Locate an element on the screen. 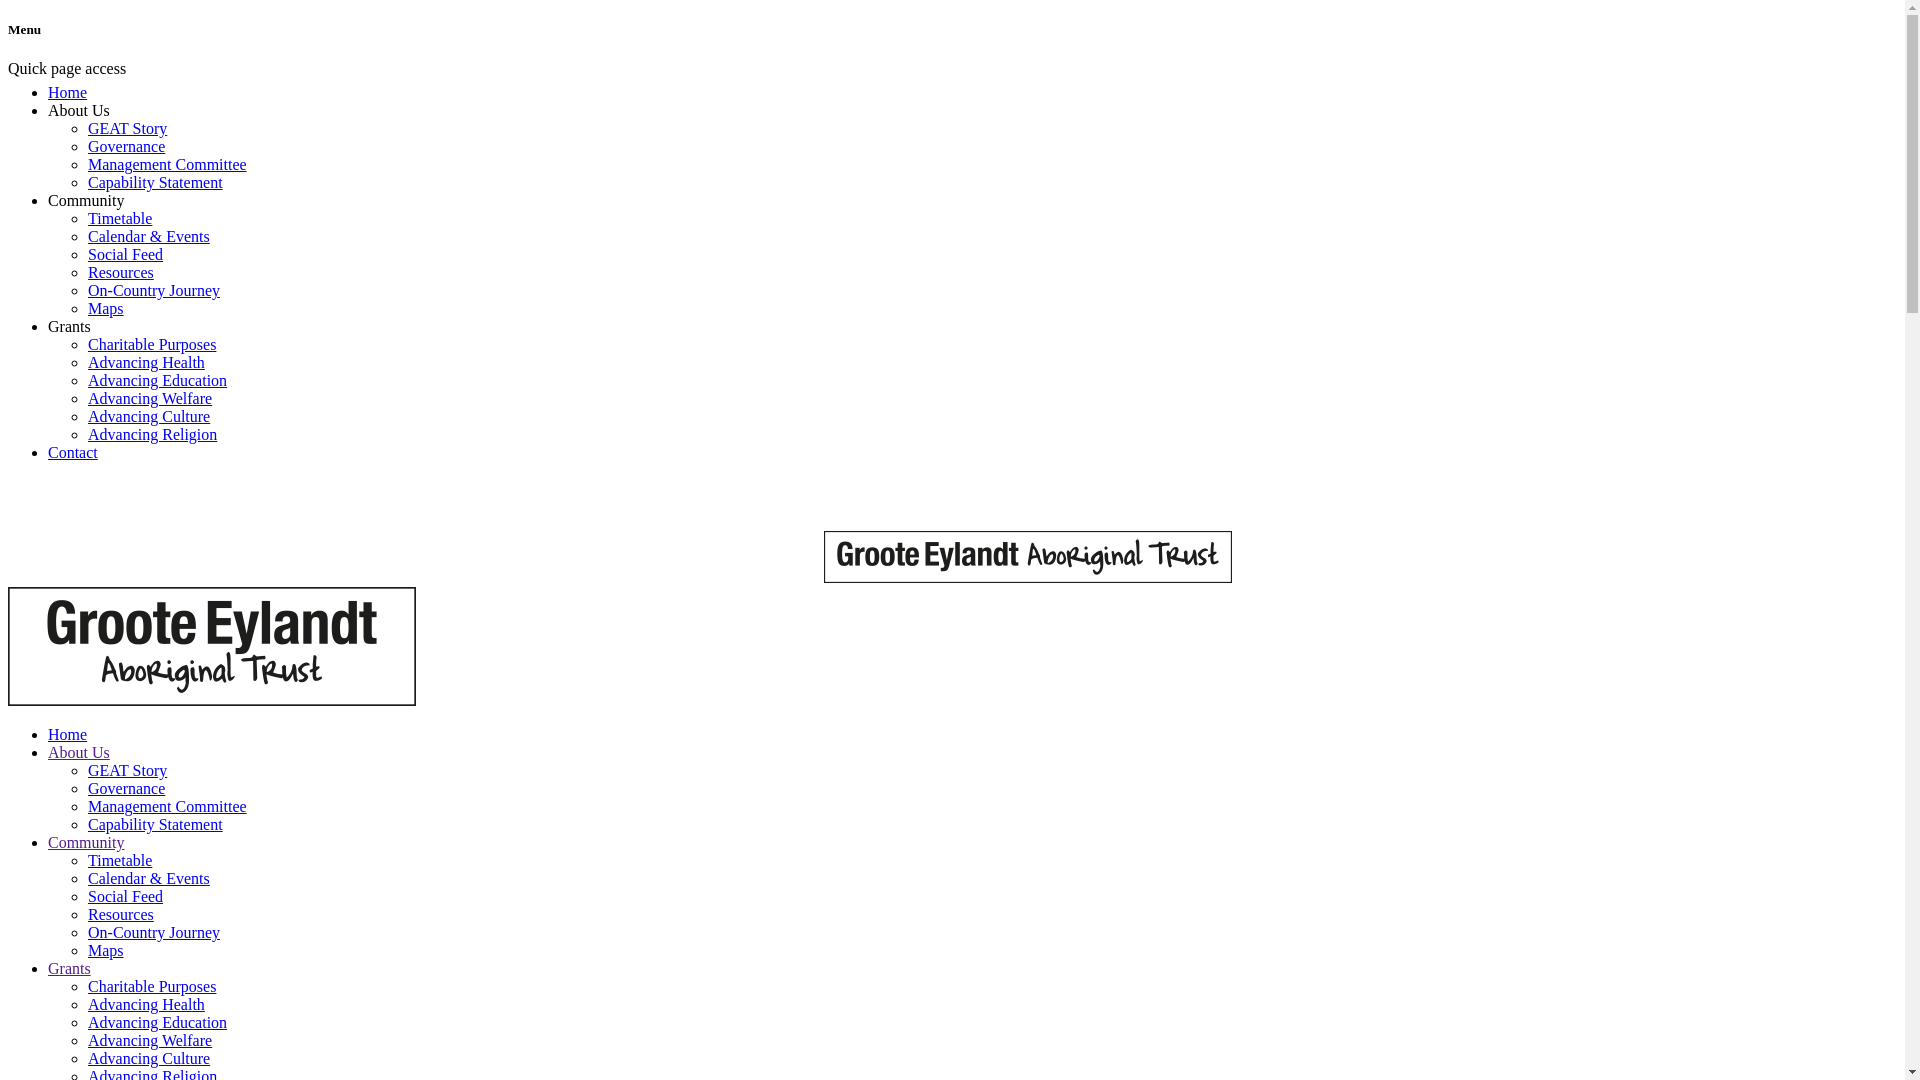  Governance is located at coordinates (126, 788).